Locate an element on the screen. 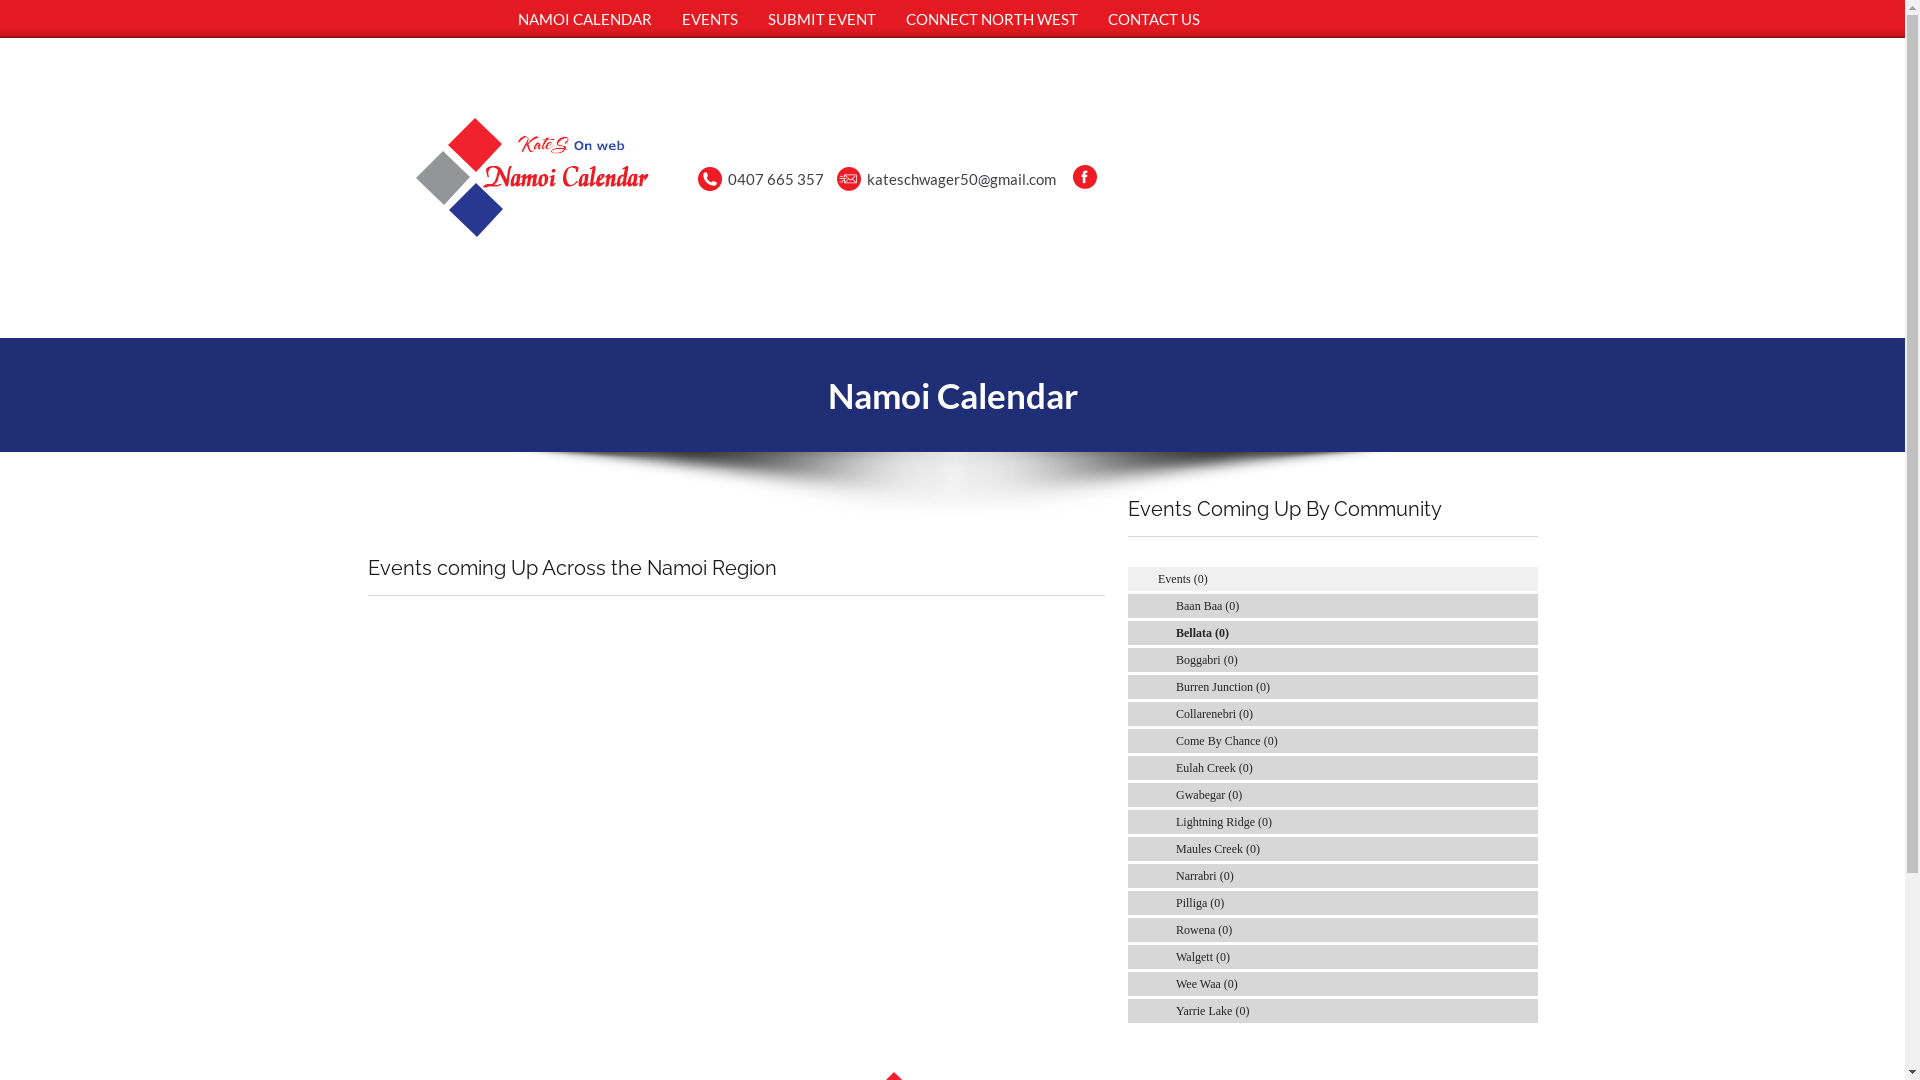 The image size is (1920, 1080). RSS is located at coordinates (1527, 849).